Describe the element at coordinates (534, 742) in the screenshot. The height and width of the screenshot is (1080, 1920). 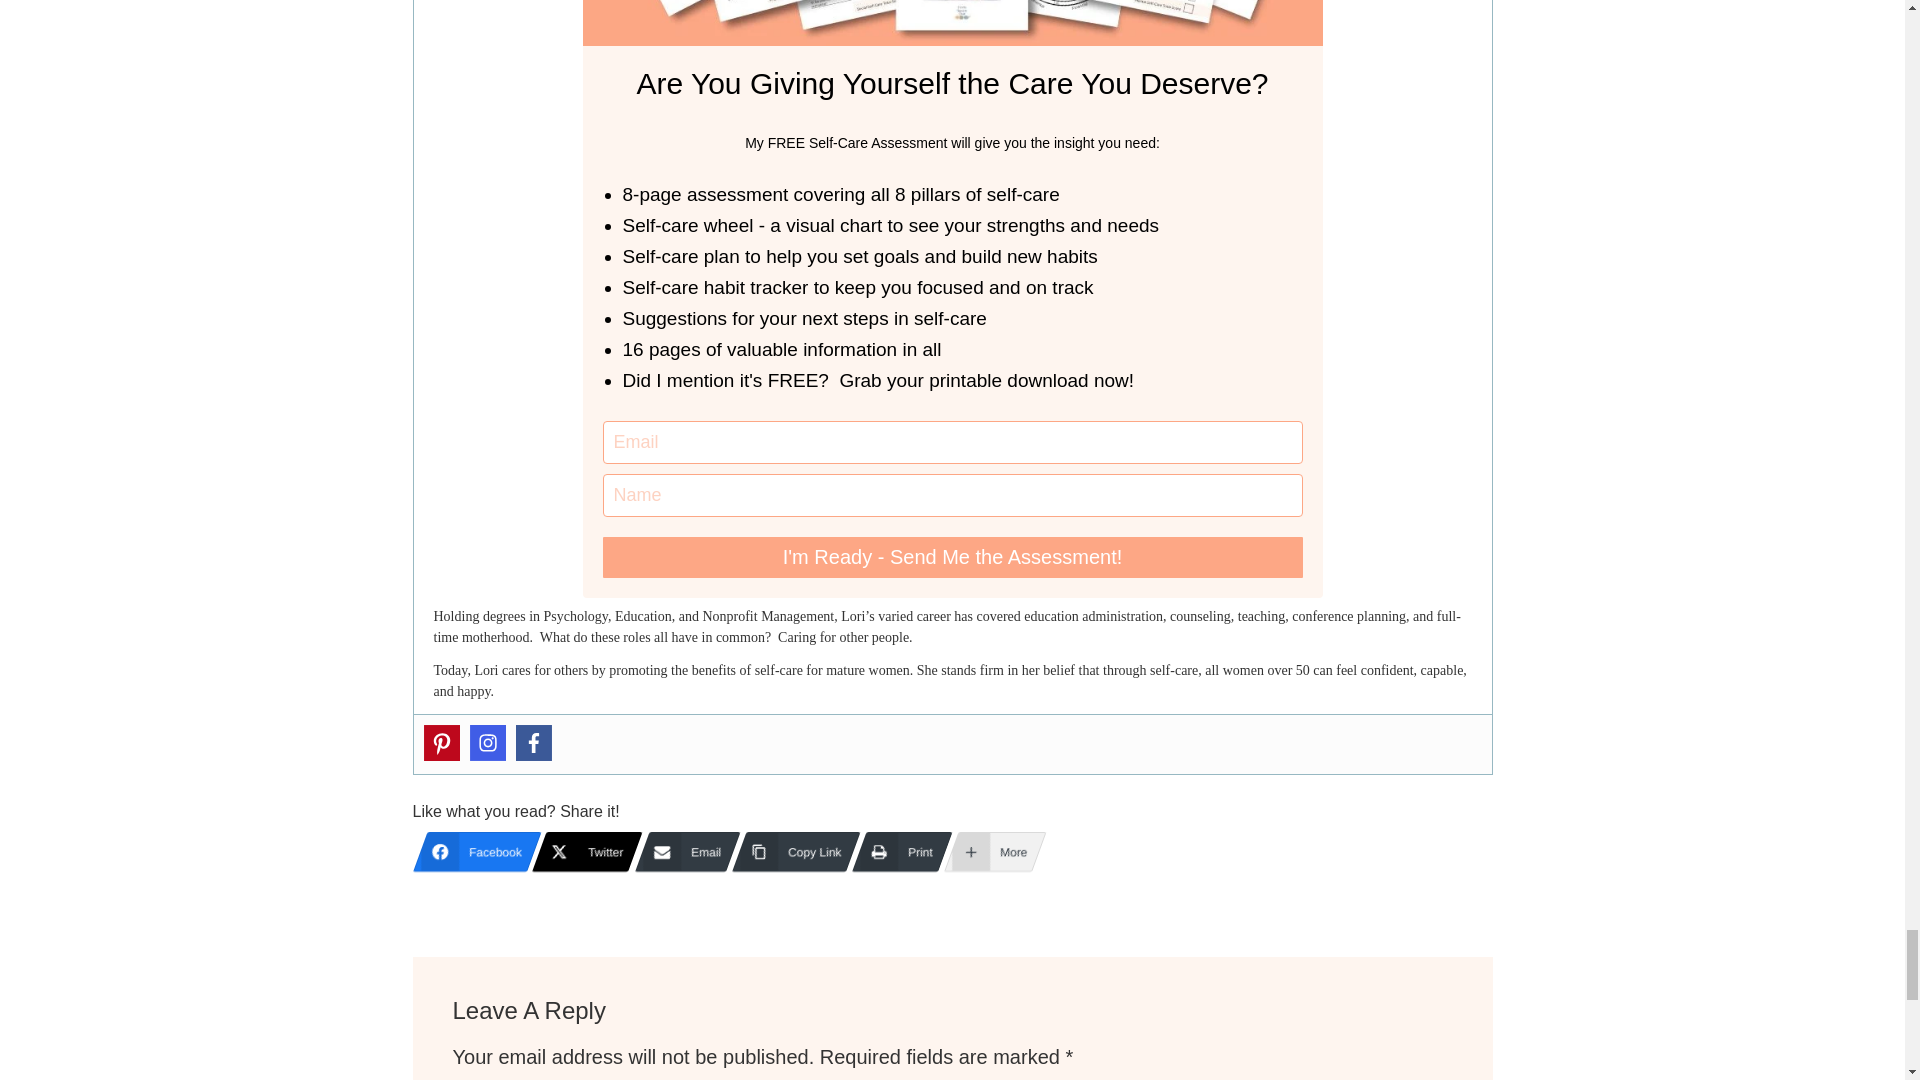
I see `Facebook` at that location.